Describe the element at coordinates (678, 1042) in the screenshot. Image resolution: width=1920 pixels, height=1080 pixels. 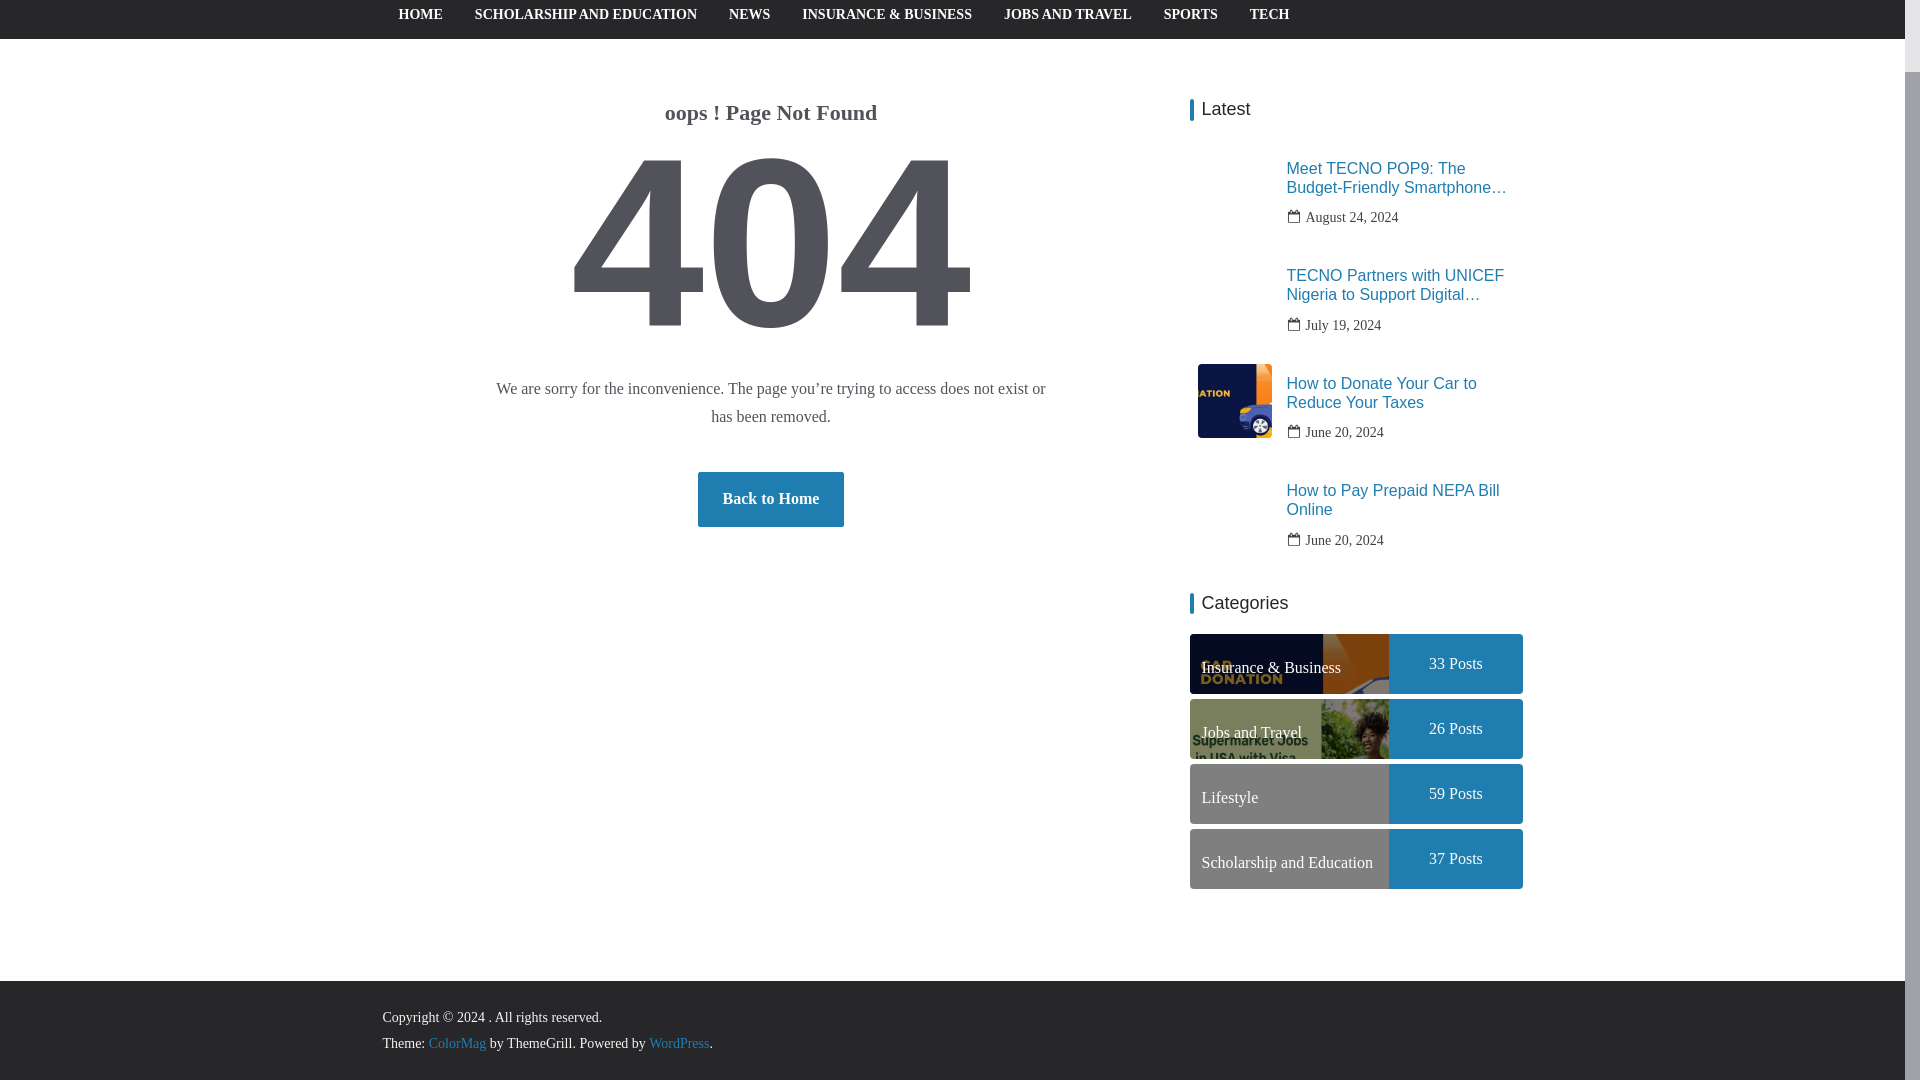
I see `WordPress` at that location.